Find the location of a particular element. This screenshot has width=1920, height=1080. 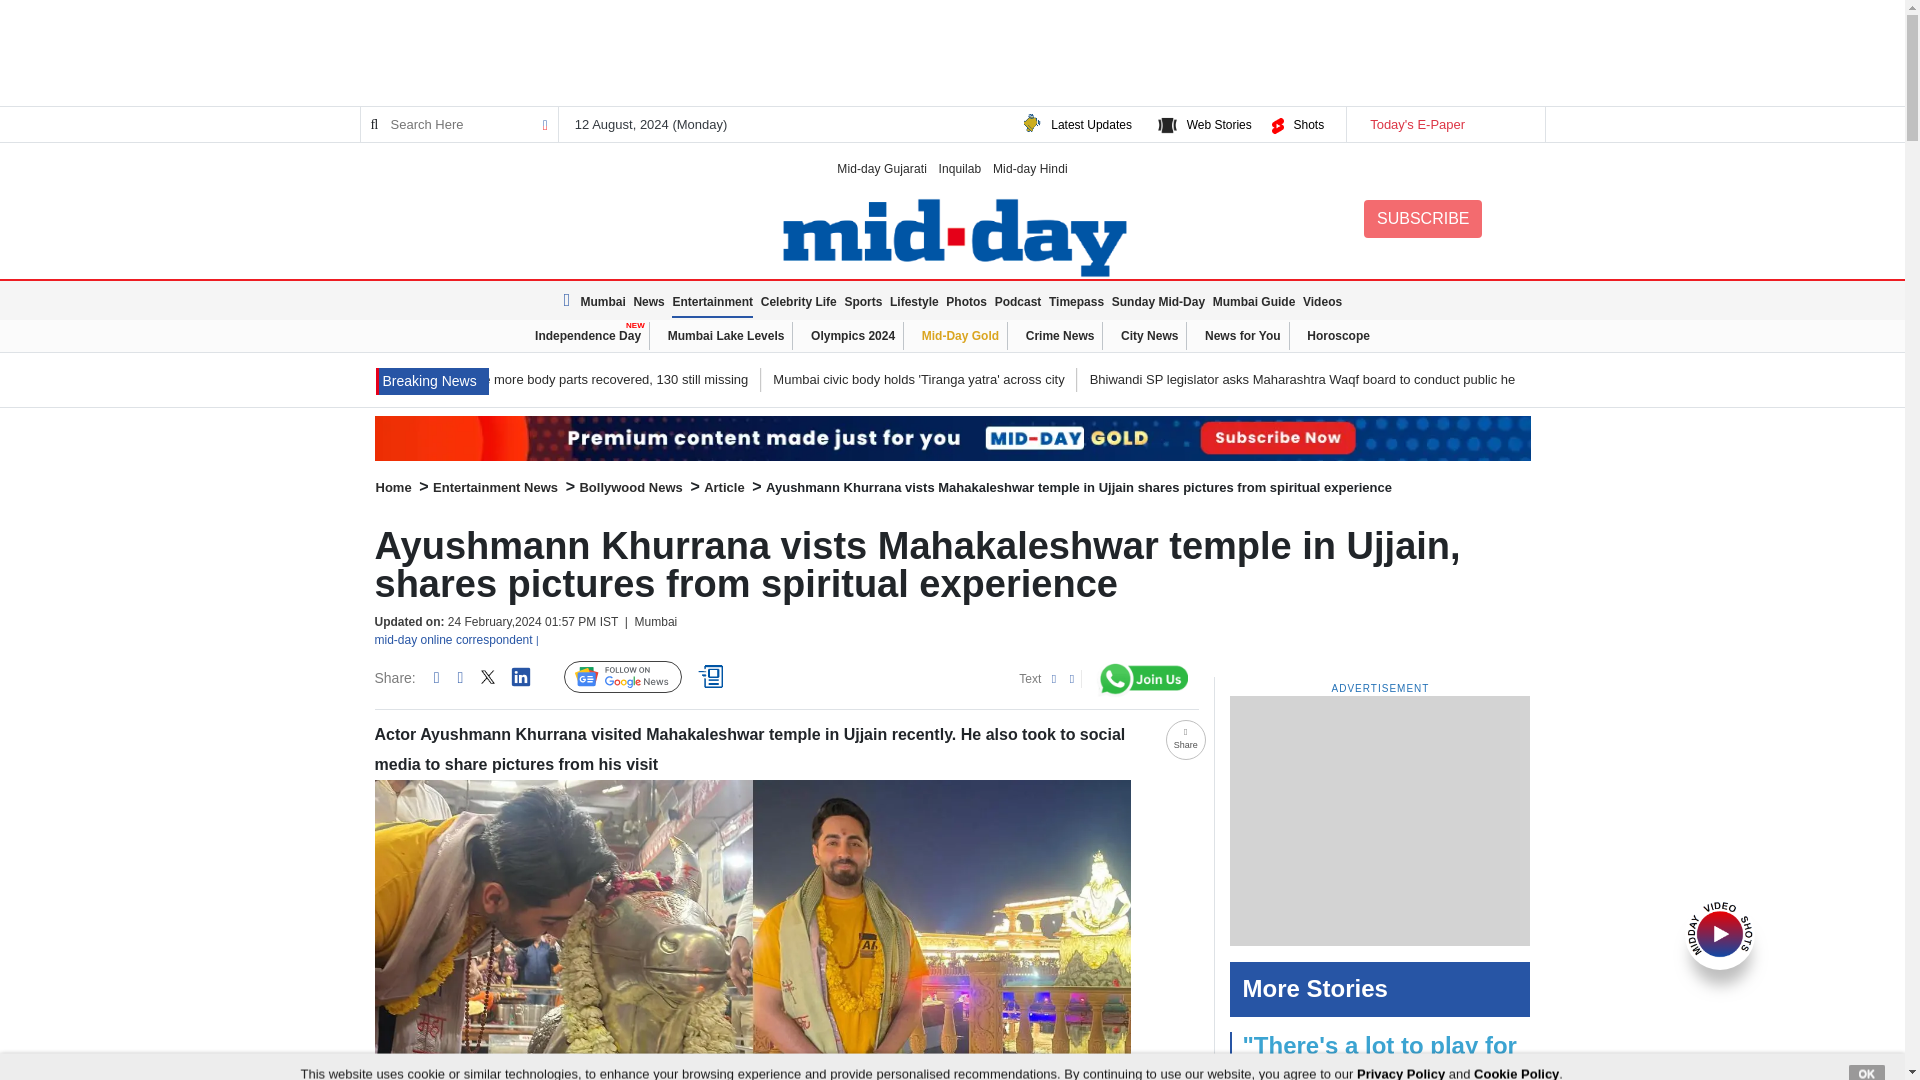

Subscription is located at coordinates (952, 438).